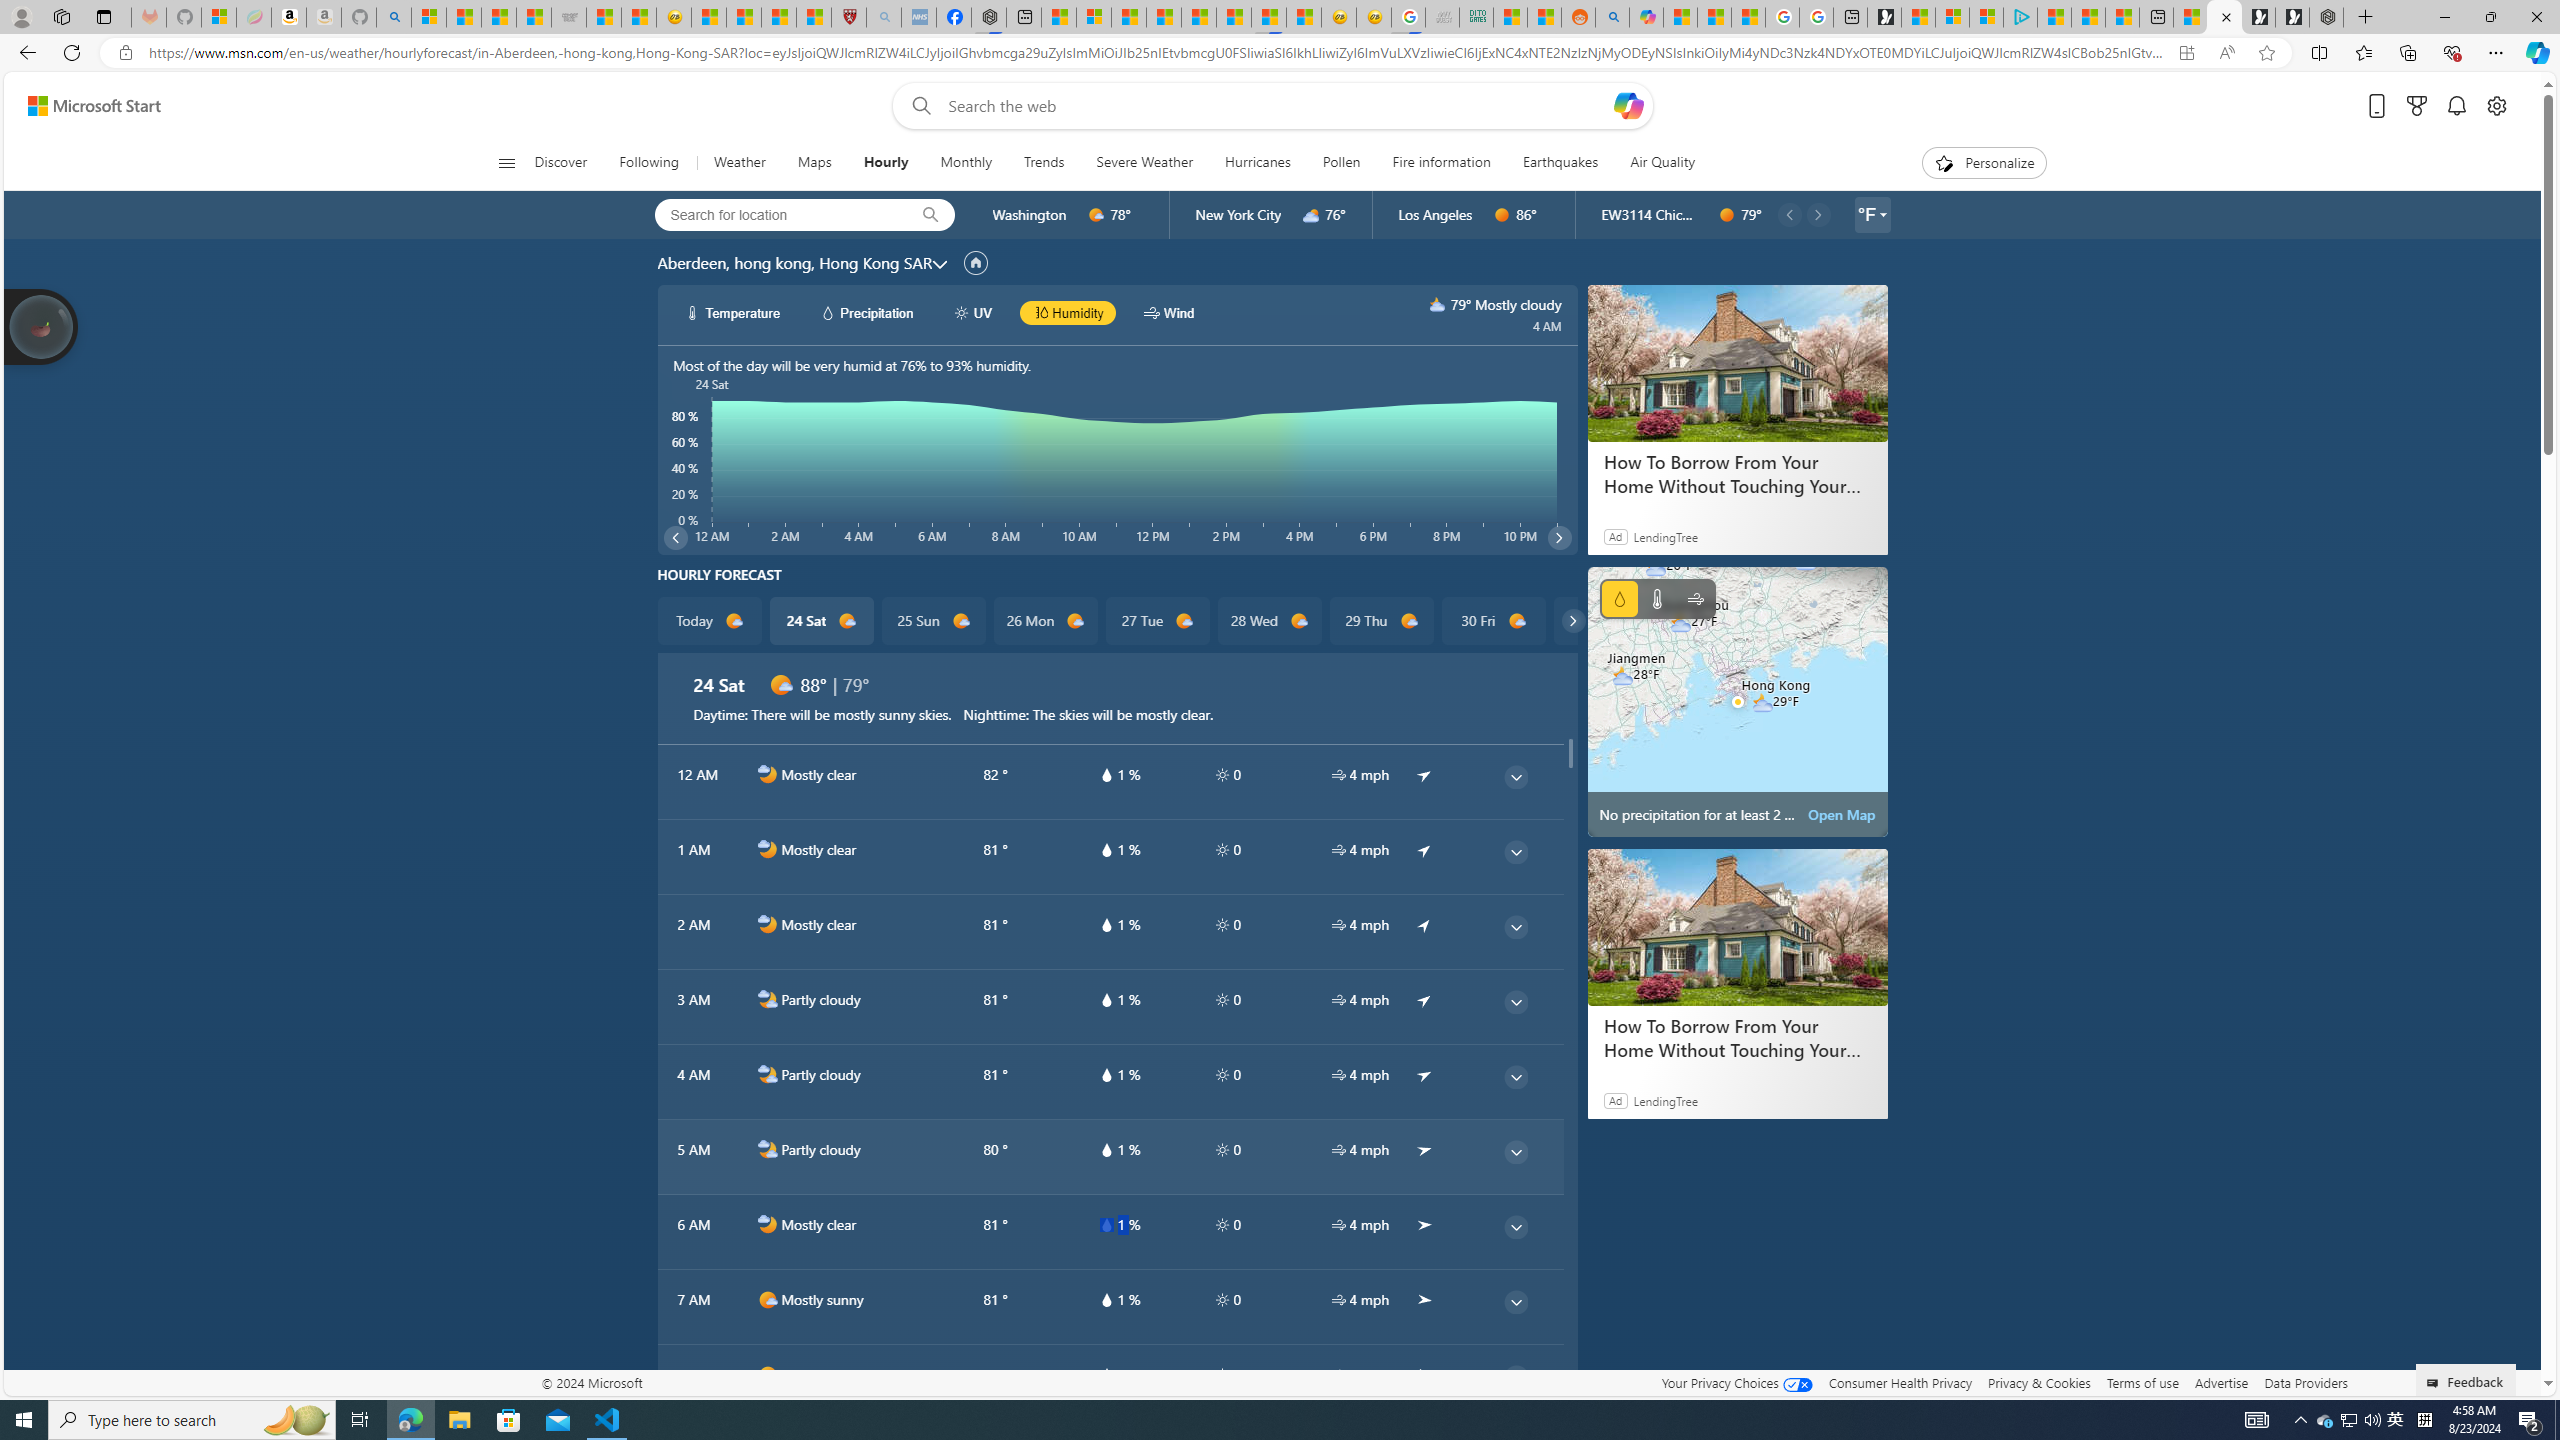 The image size is (2560, 1440). I want to click on 29 Thu d1000, so click(1380, 621).